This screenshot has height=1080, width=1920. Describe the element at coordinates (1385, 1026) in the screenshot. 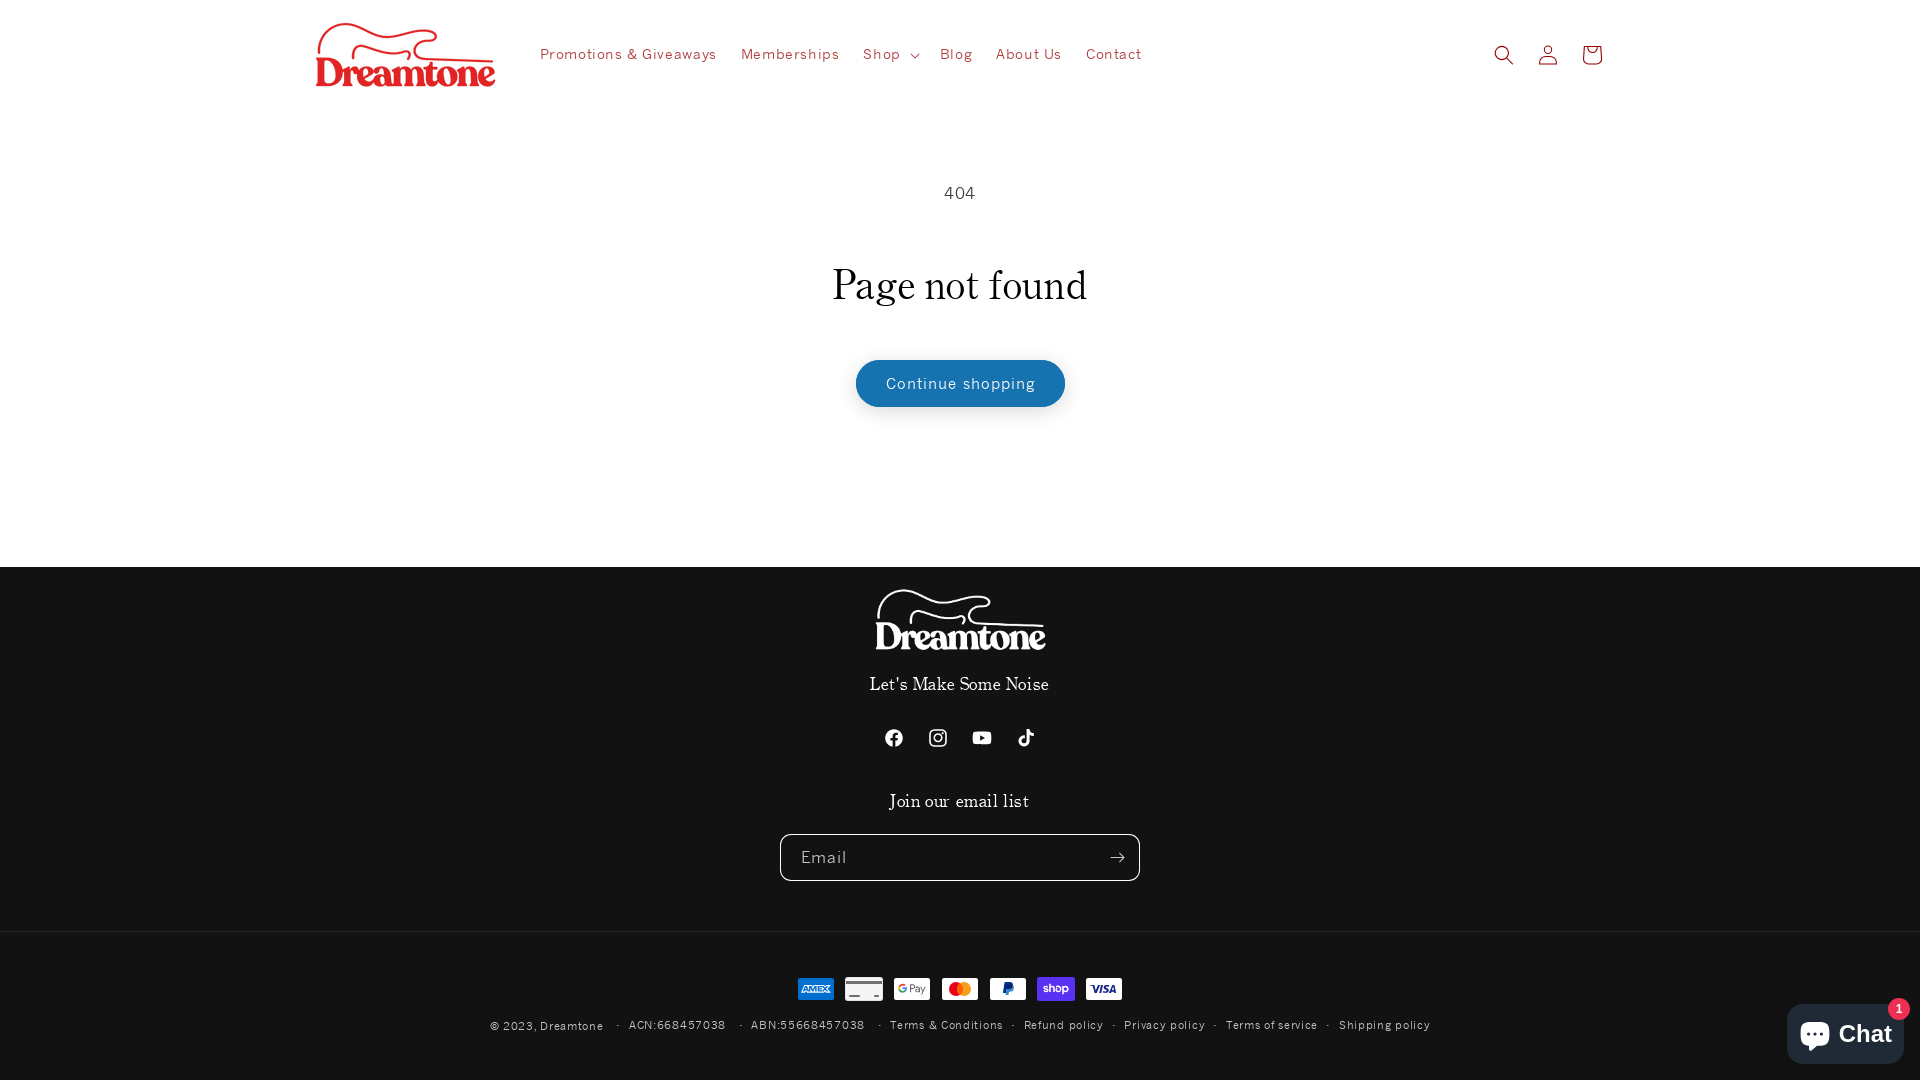

I see `Shipping policy` at that location.